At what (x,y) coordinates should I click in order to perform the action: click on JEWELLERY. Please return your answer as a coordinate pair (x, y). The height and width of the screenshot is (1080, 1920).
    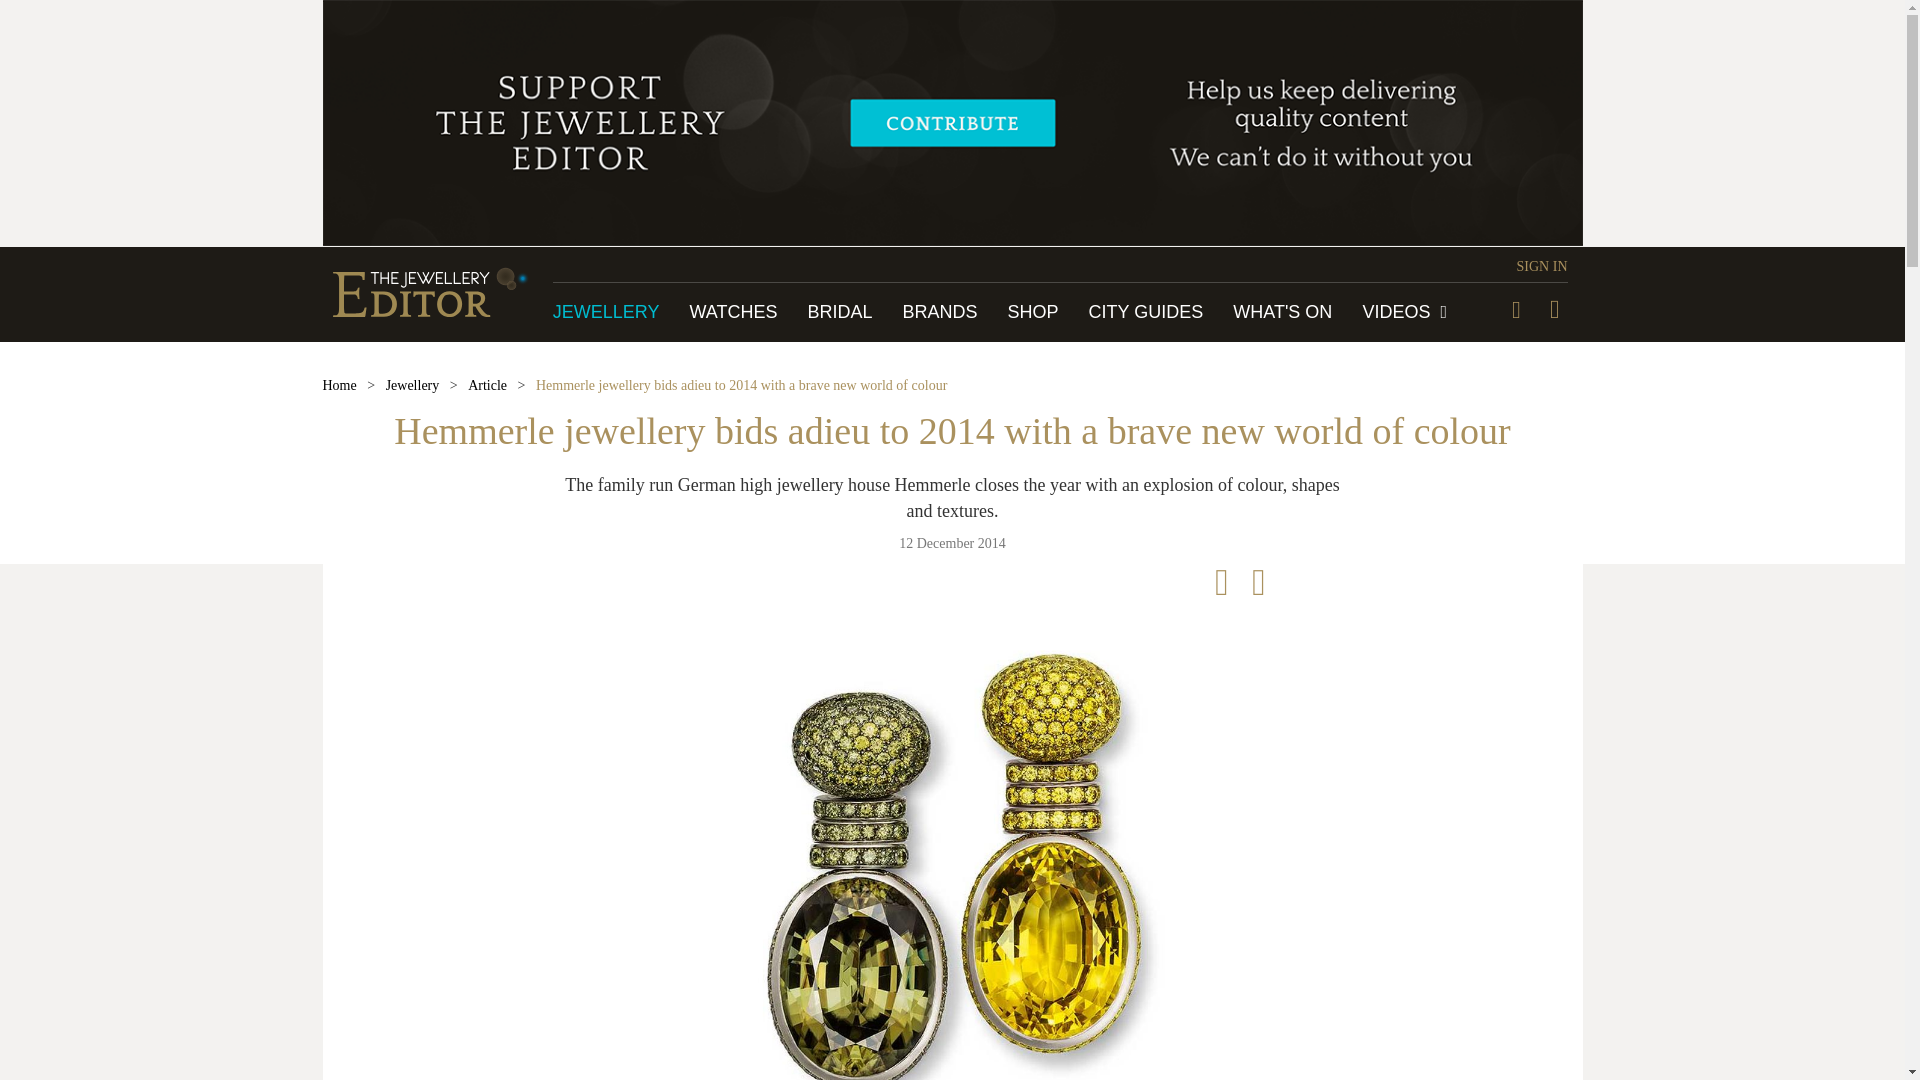
    Looking at the image, I should click on (606, 312).